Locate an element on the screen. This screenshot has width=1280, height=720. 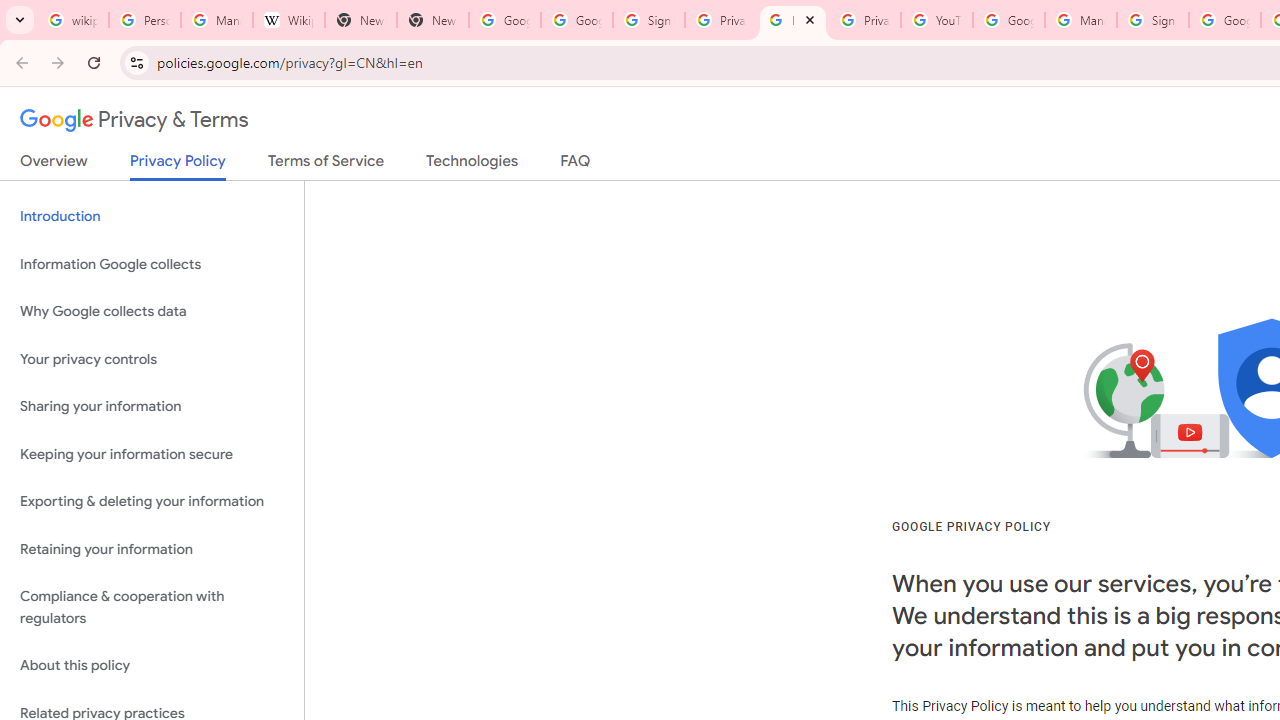
Exporting & deleting your information is located at coordinates (152, 502).